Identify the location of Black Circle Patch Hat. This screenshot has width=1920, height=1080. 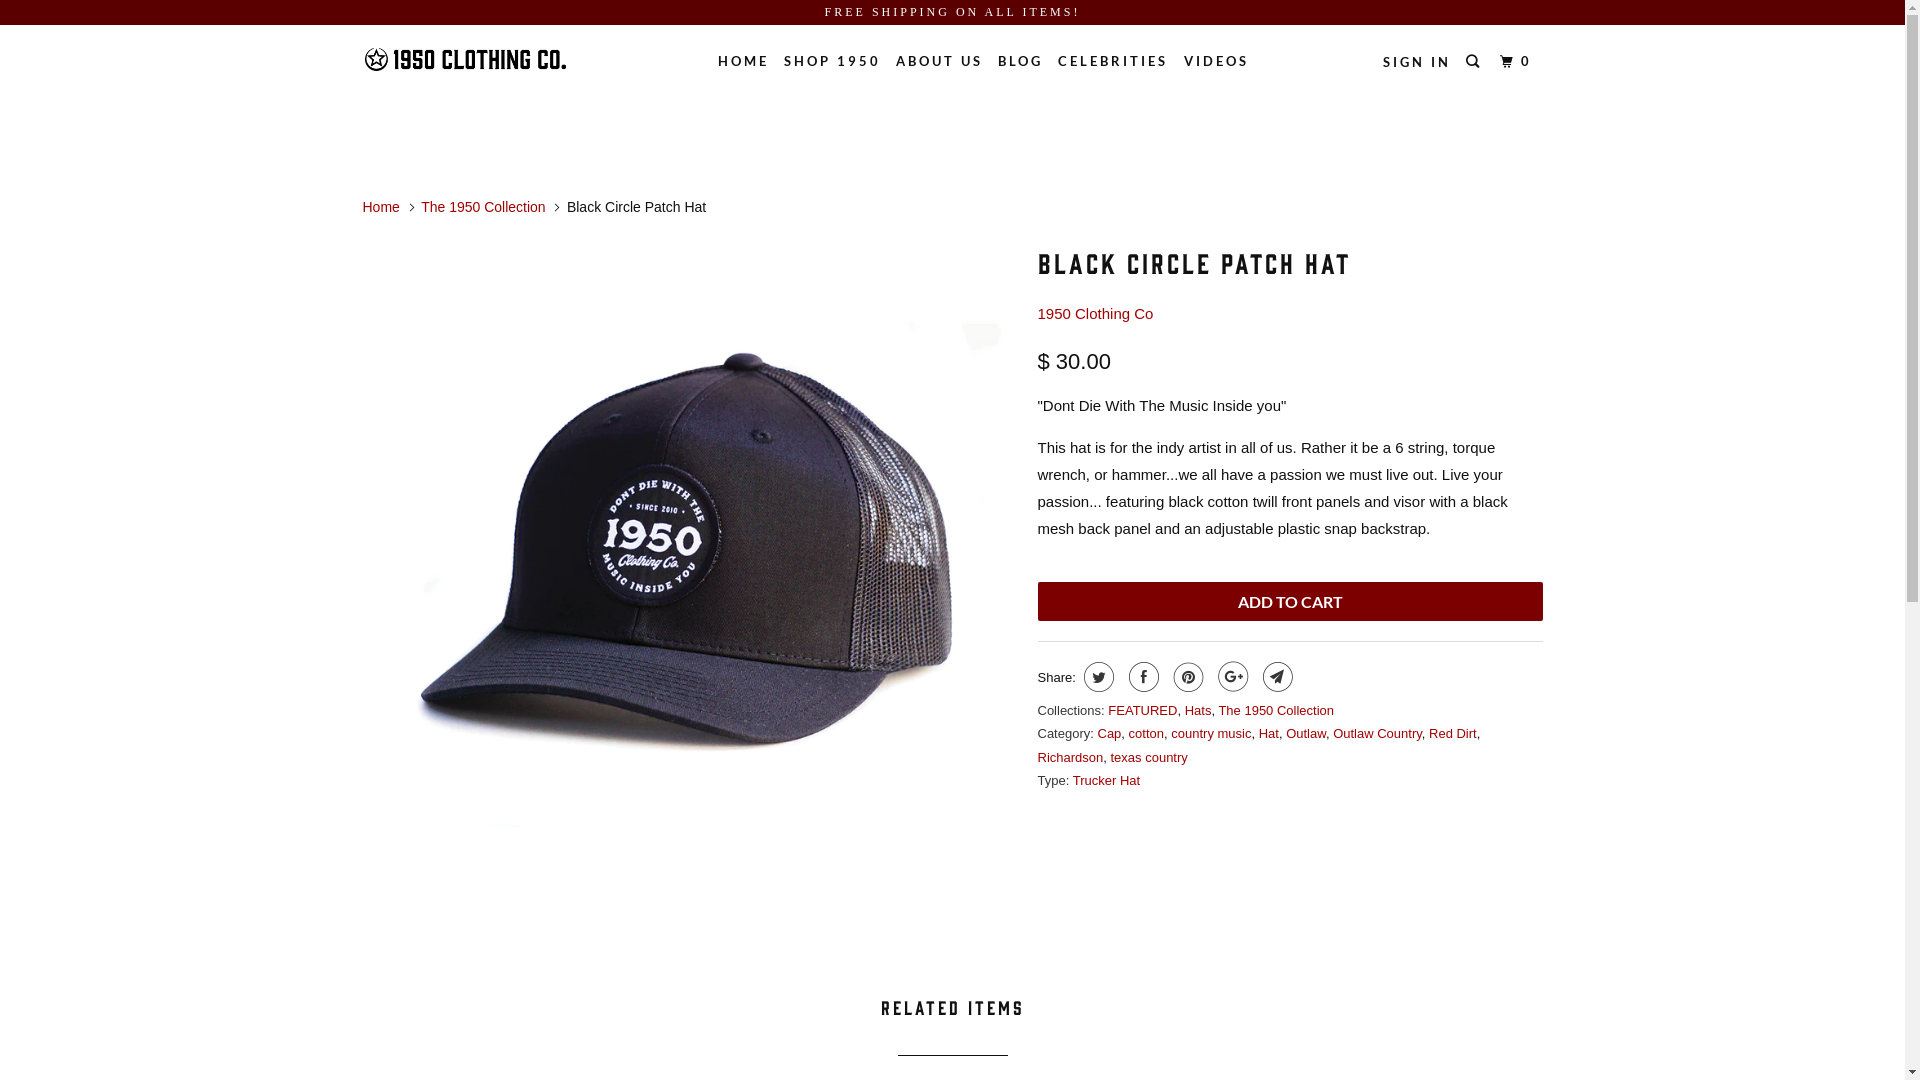
(690, 562).